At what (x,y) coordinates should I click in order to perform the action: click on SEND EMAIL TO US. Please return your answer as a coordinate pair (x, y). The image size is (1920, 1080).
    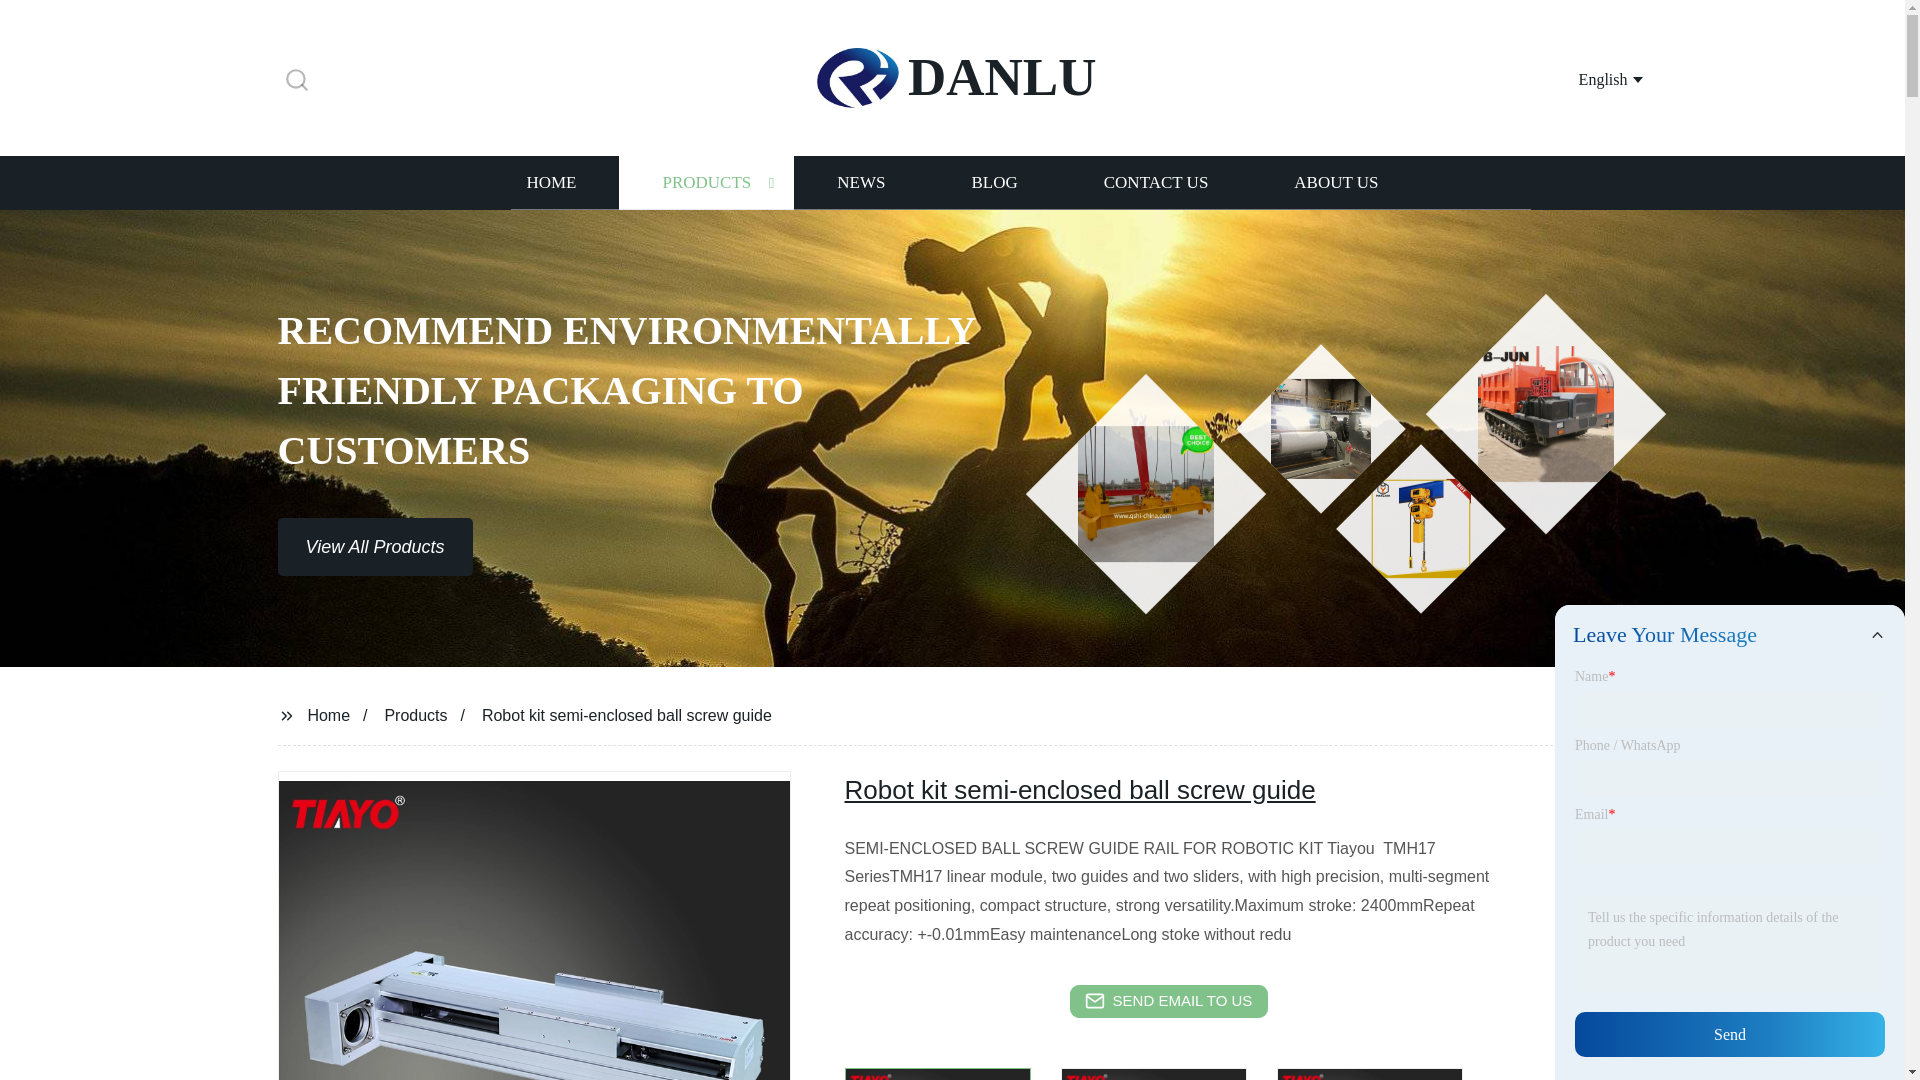
    Looking at the image, I should click on (1168, 1001).